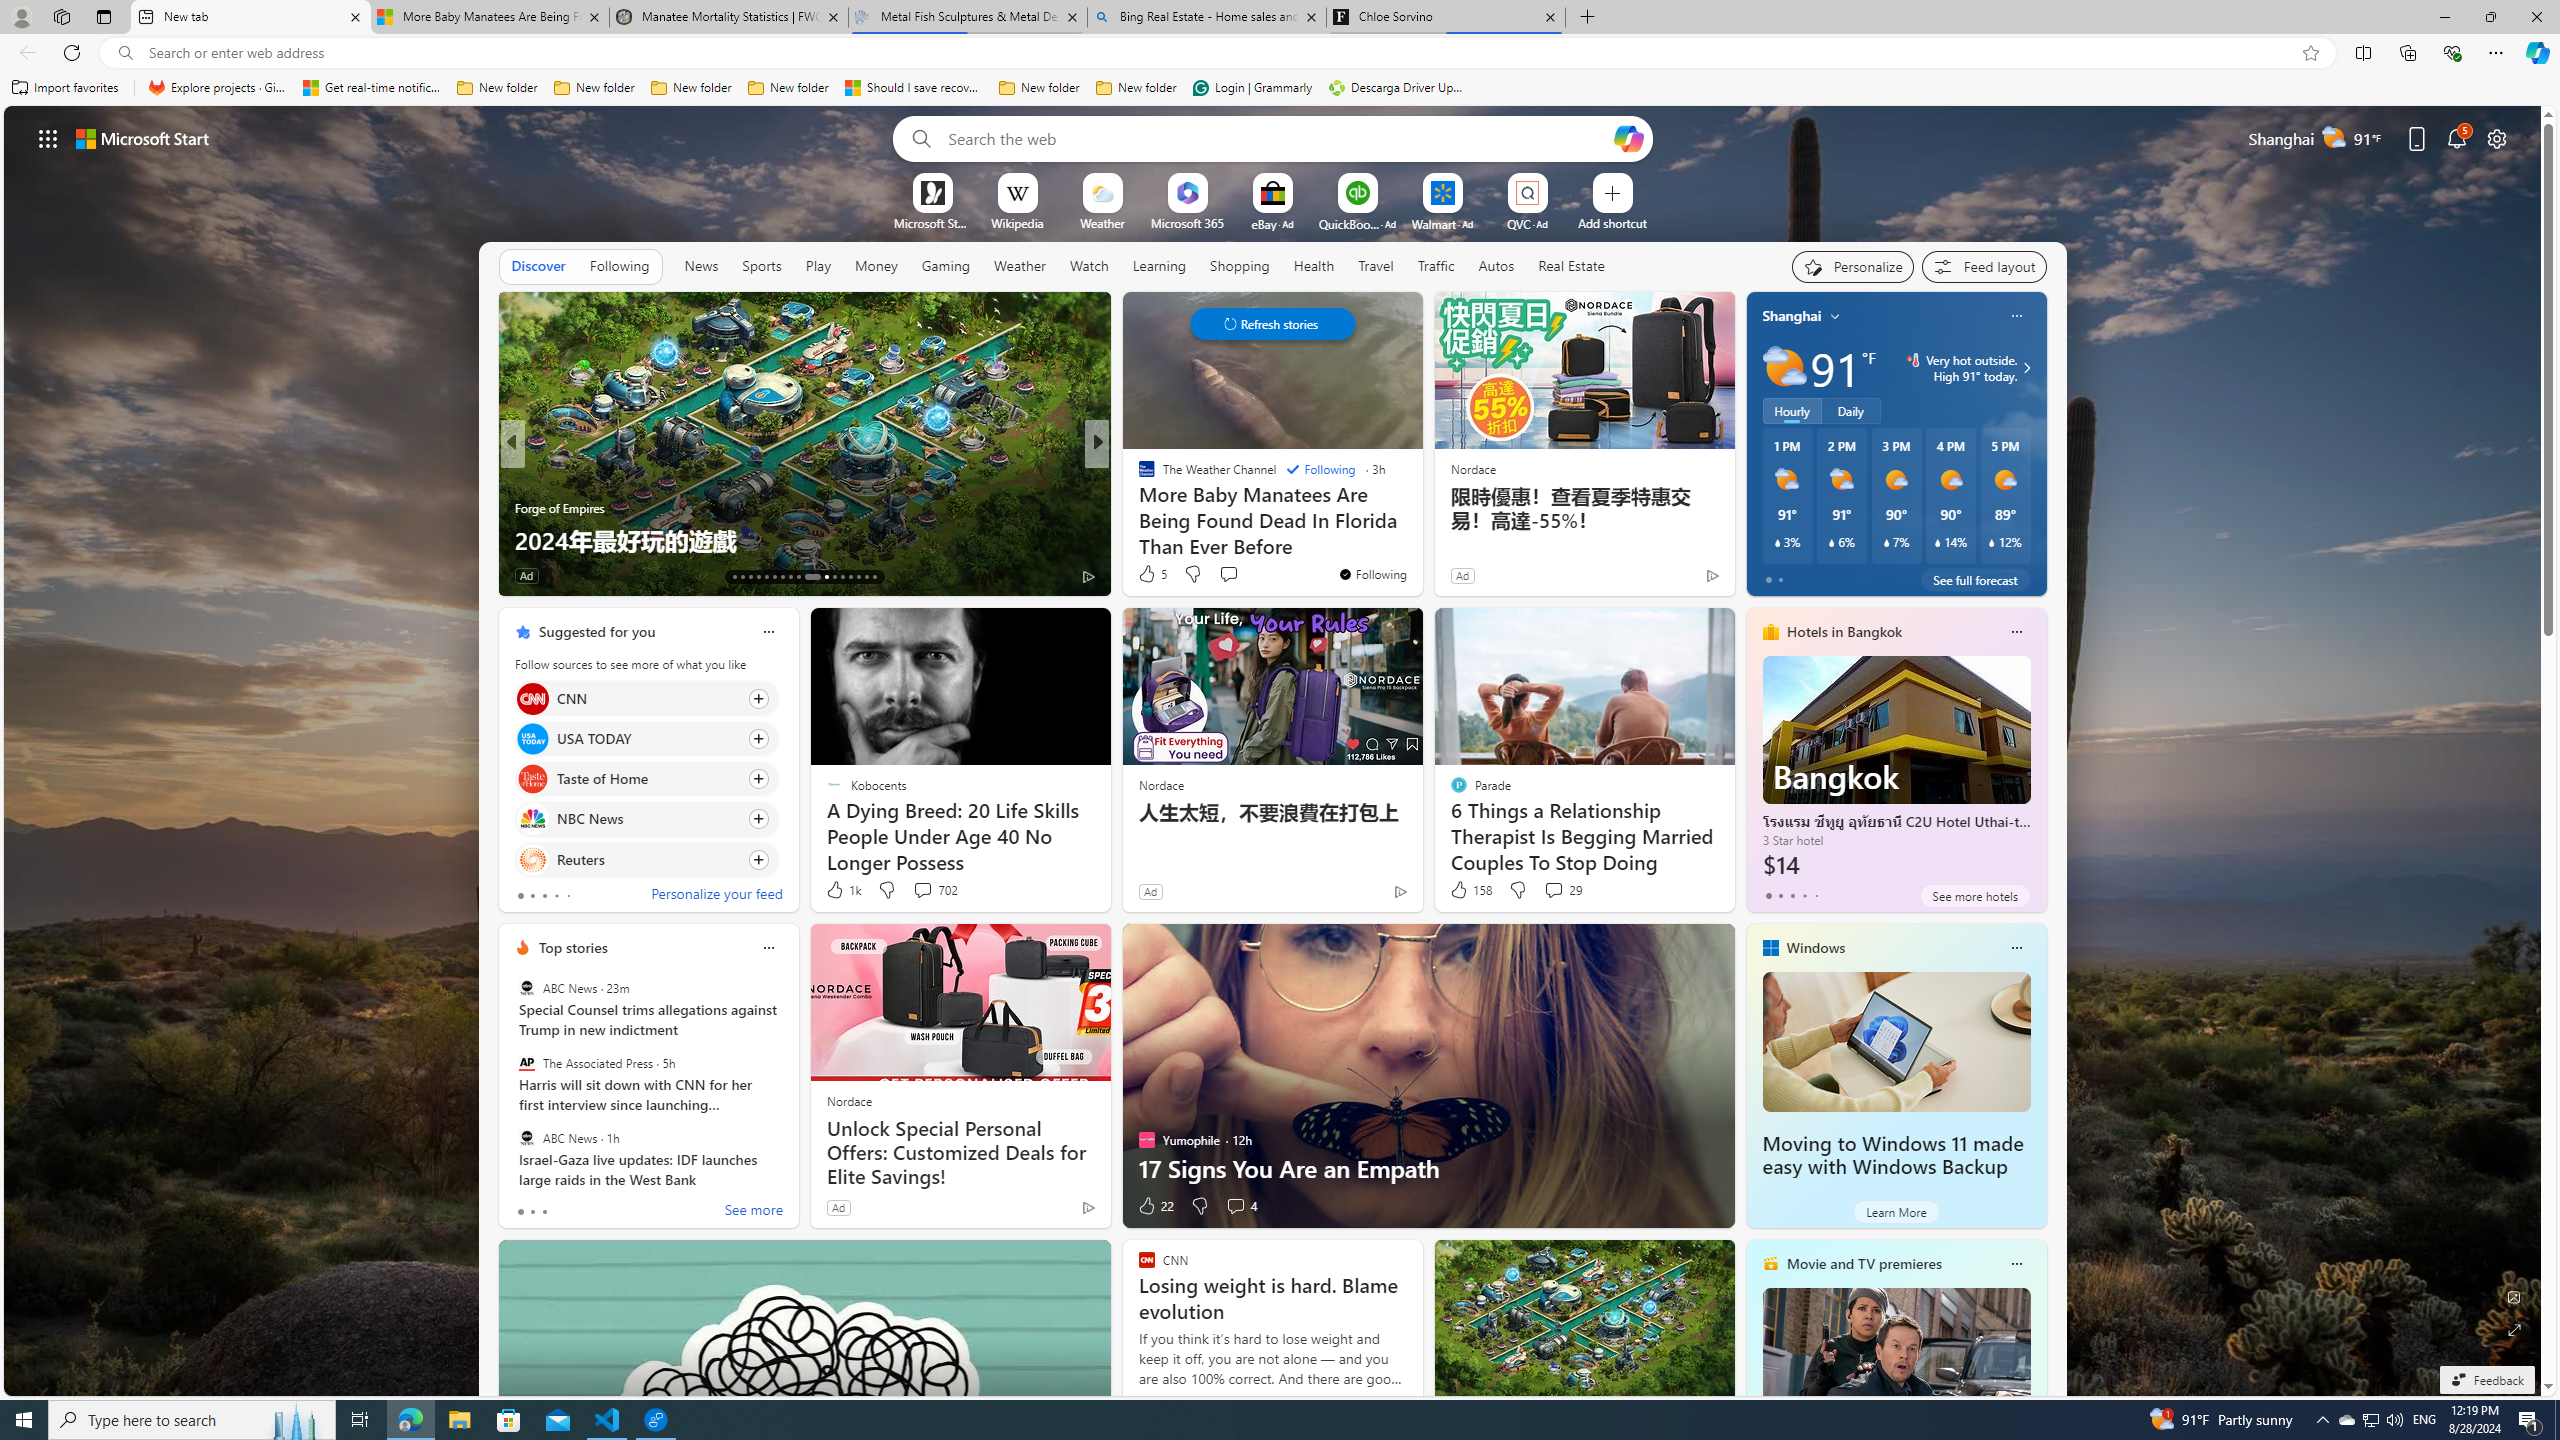  What do you see at coordinates (750, 577) in the screenshot?
I see `AutomationID: tab-15` at bounding box center [750, 577].